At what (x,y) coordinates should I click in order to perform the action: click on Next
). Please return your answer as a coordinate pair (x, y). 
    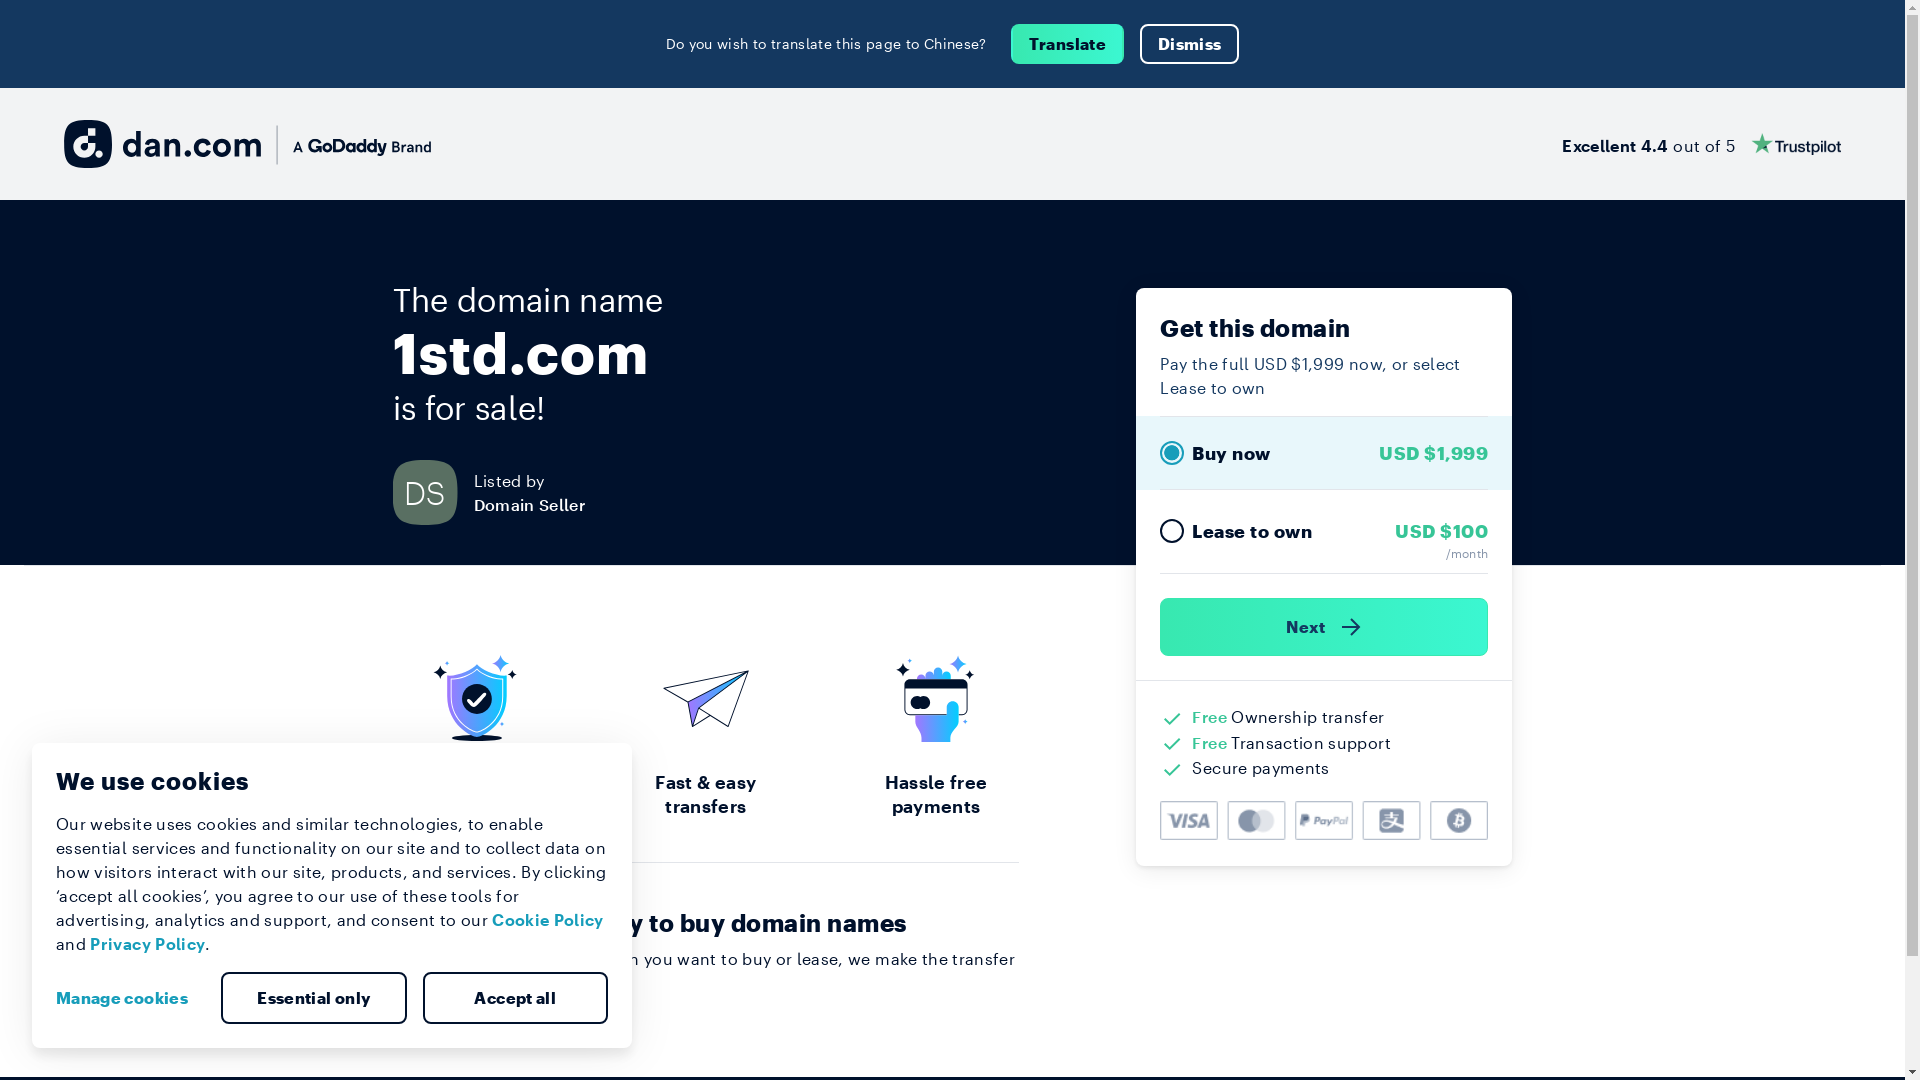
    Looking at the image, I should click on (1324, 627).